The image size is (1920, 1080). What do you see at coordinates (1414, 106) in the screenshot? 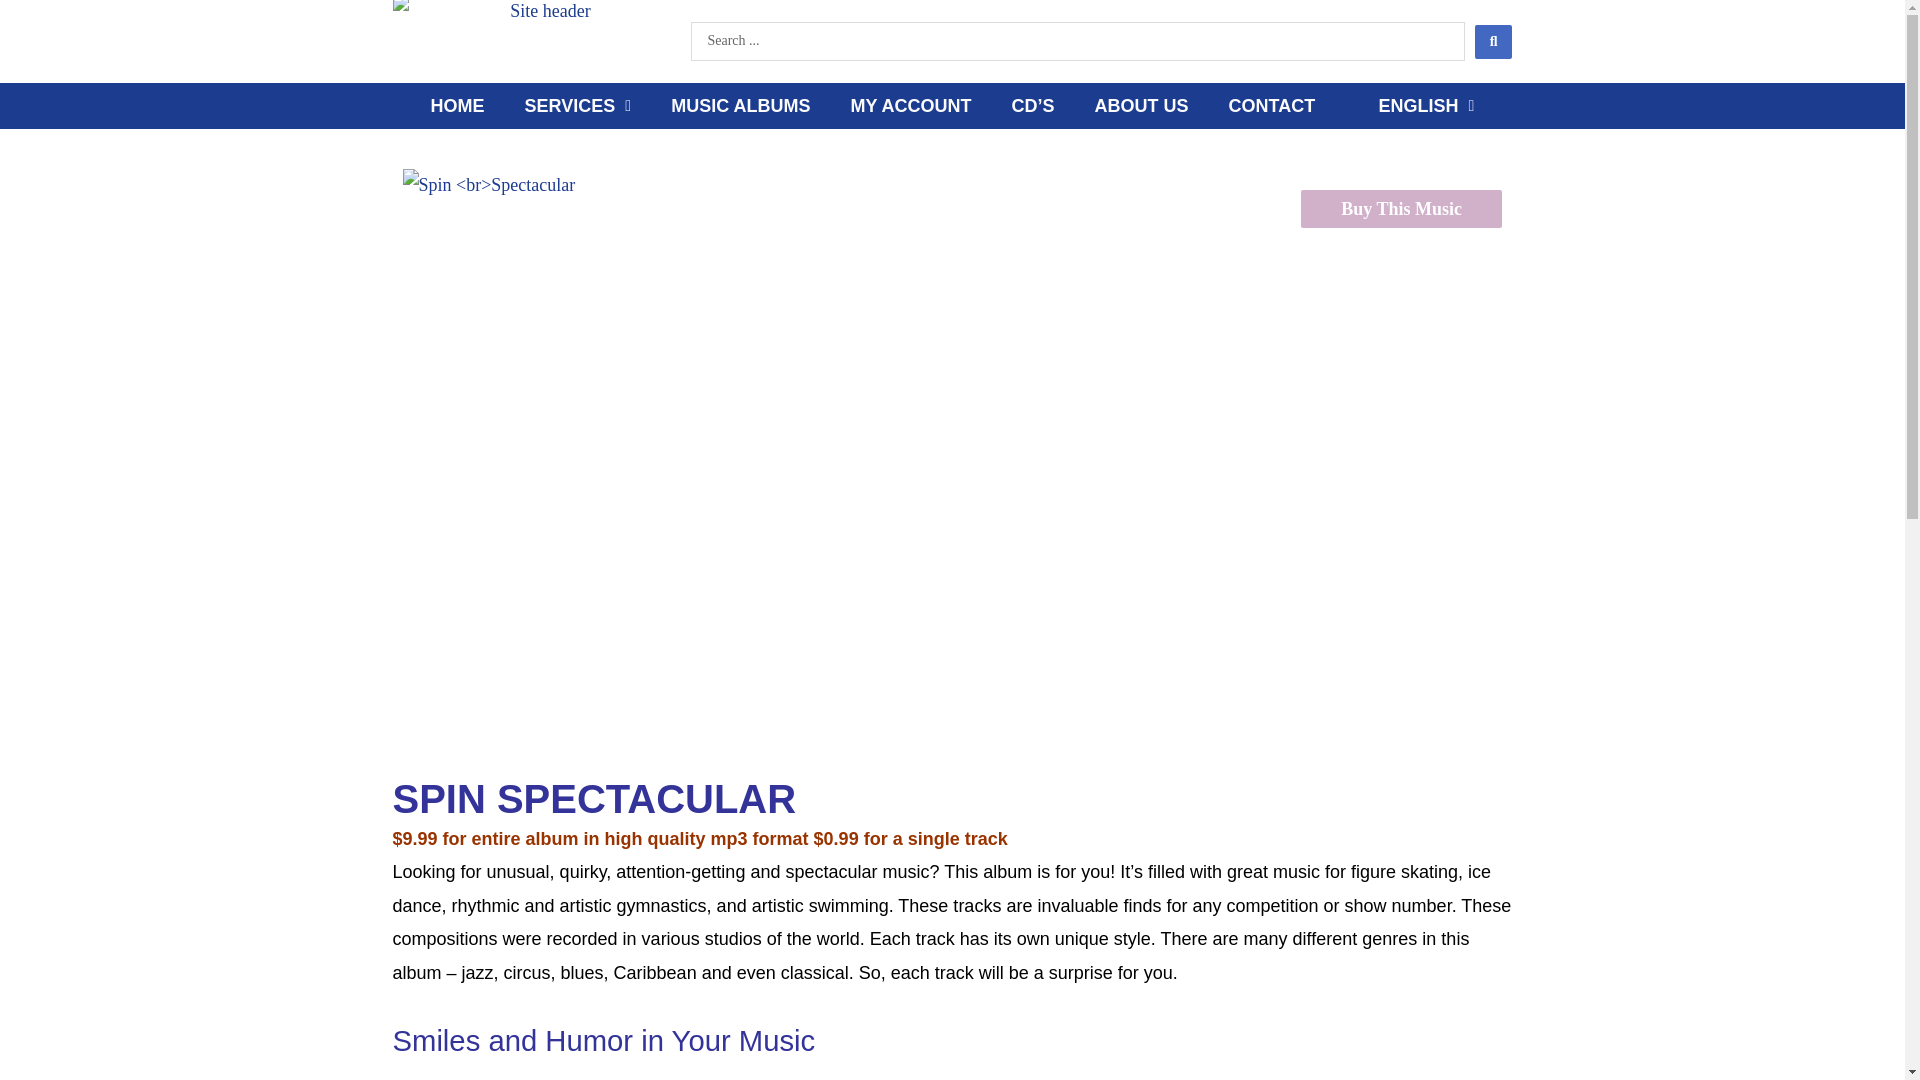
I see `ENGLISH` at bounding box center [1414, 106].